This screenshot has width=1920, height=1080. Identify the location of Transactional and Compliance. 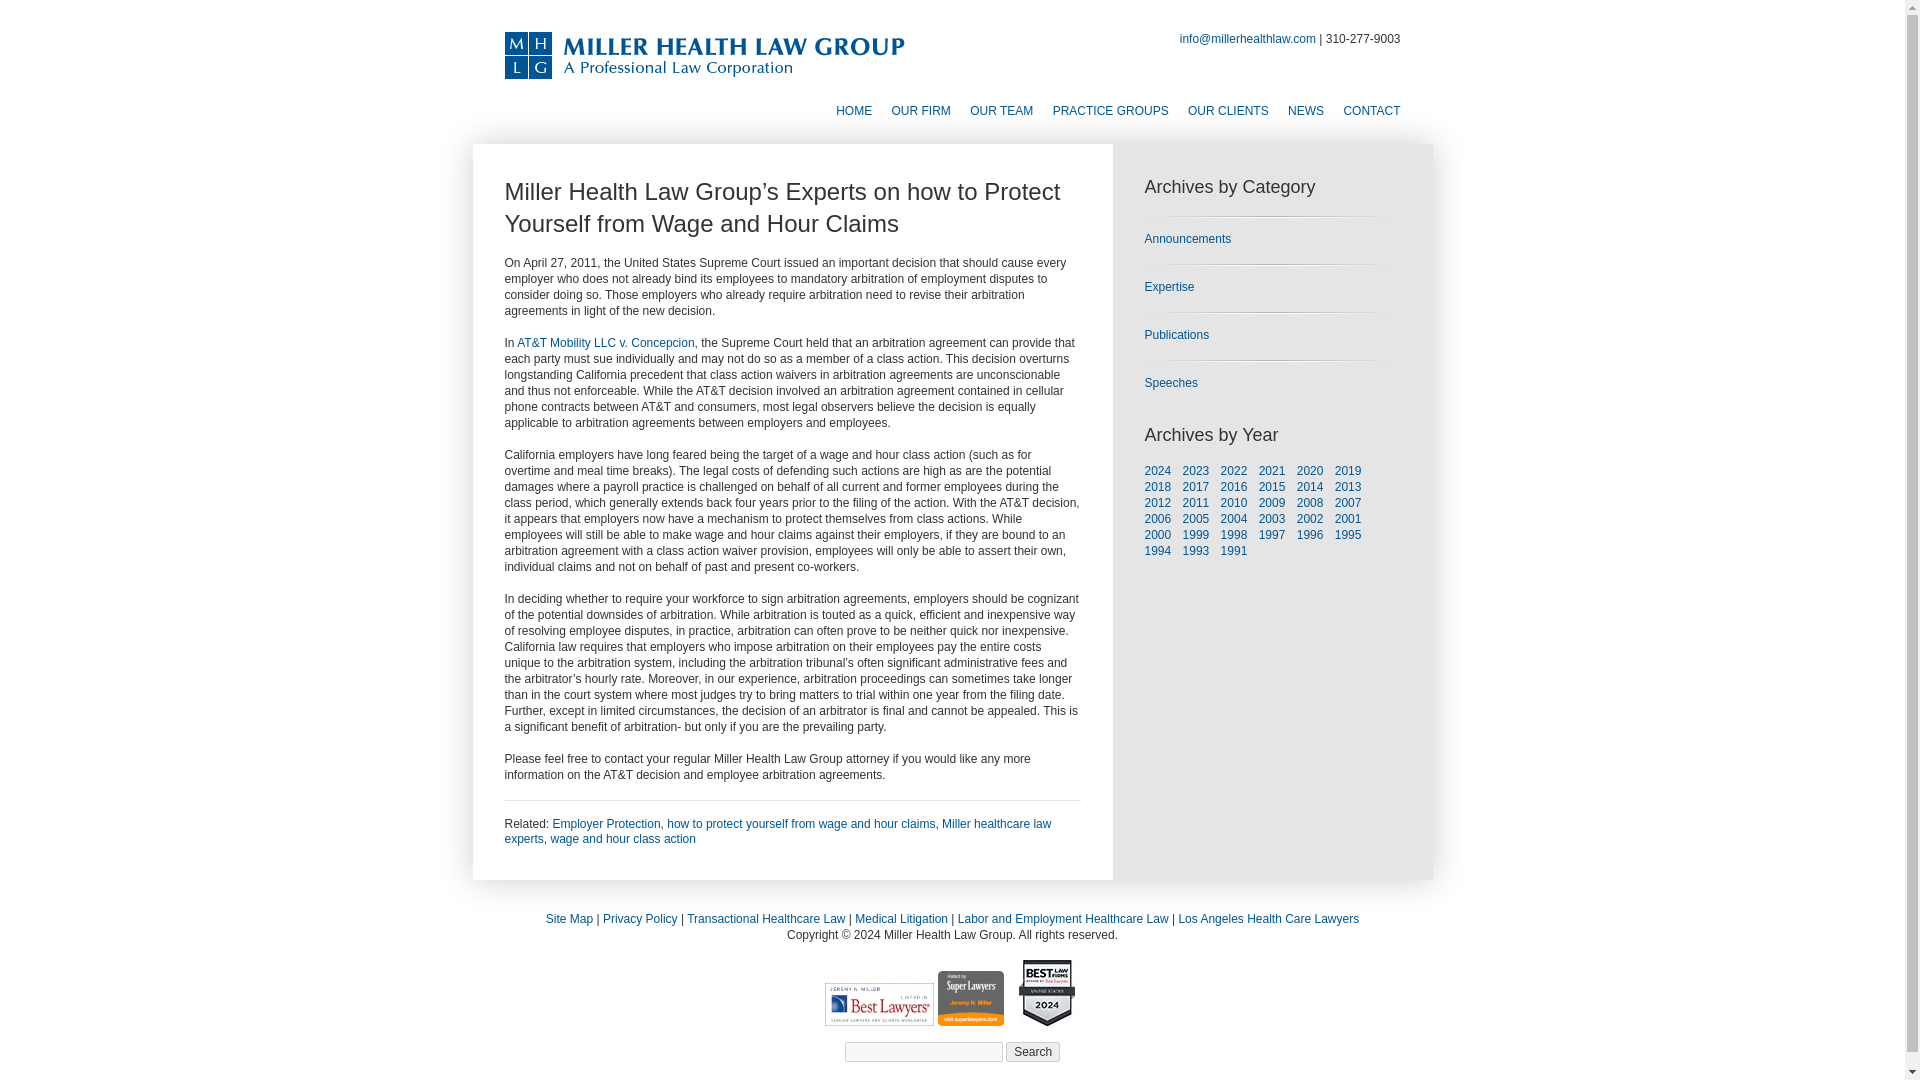
(766, 918).